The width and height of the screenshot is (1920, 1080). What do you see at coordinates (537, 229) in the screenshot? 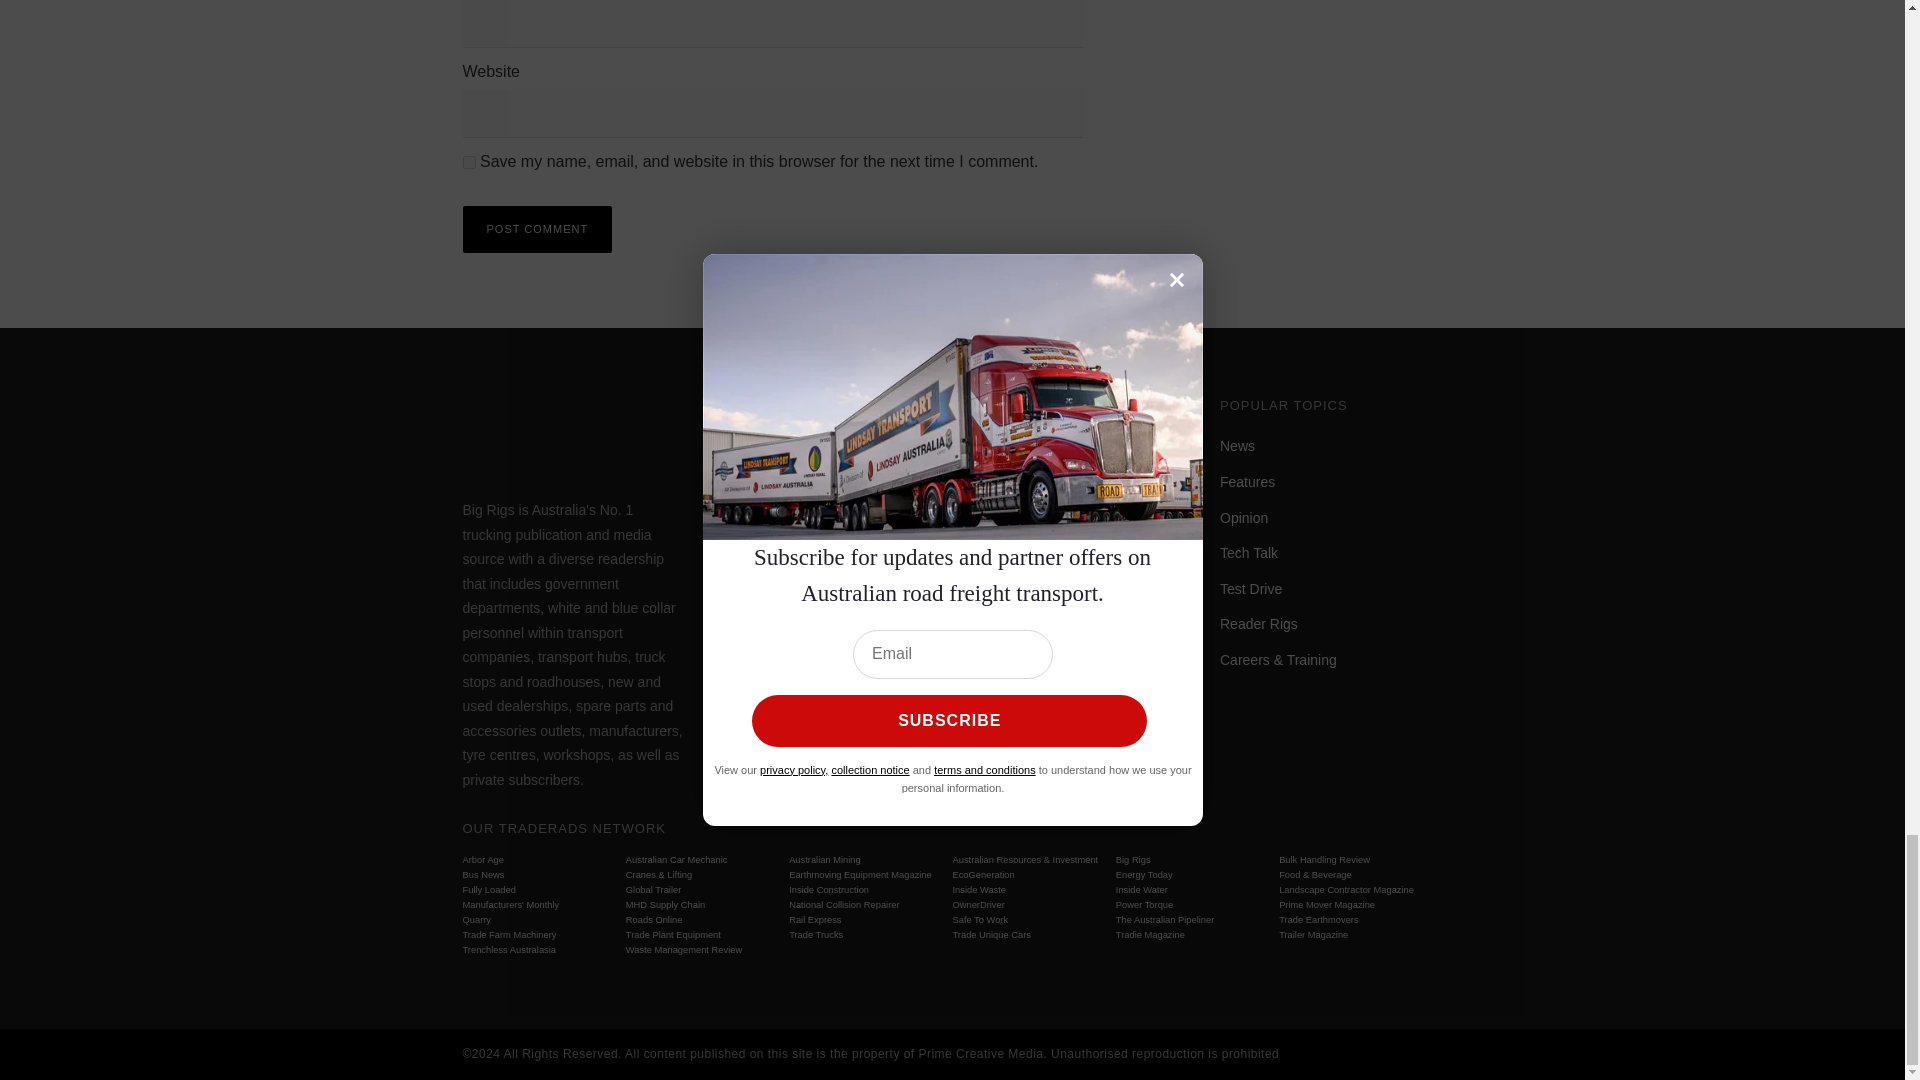
I see `Post Comment` at bounding box center [537, 229].